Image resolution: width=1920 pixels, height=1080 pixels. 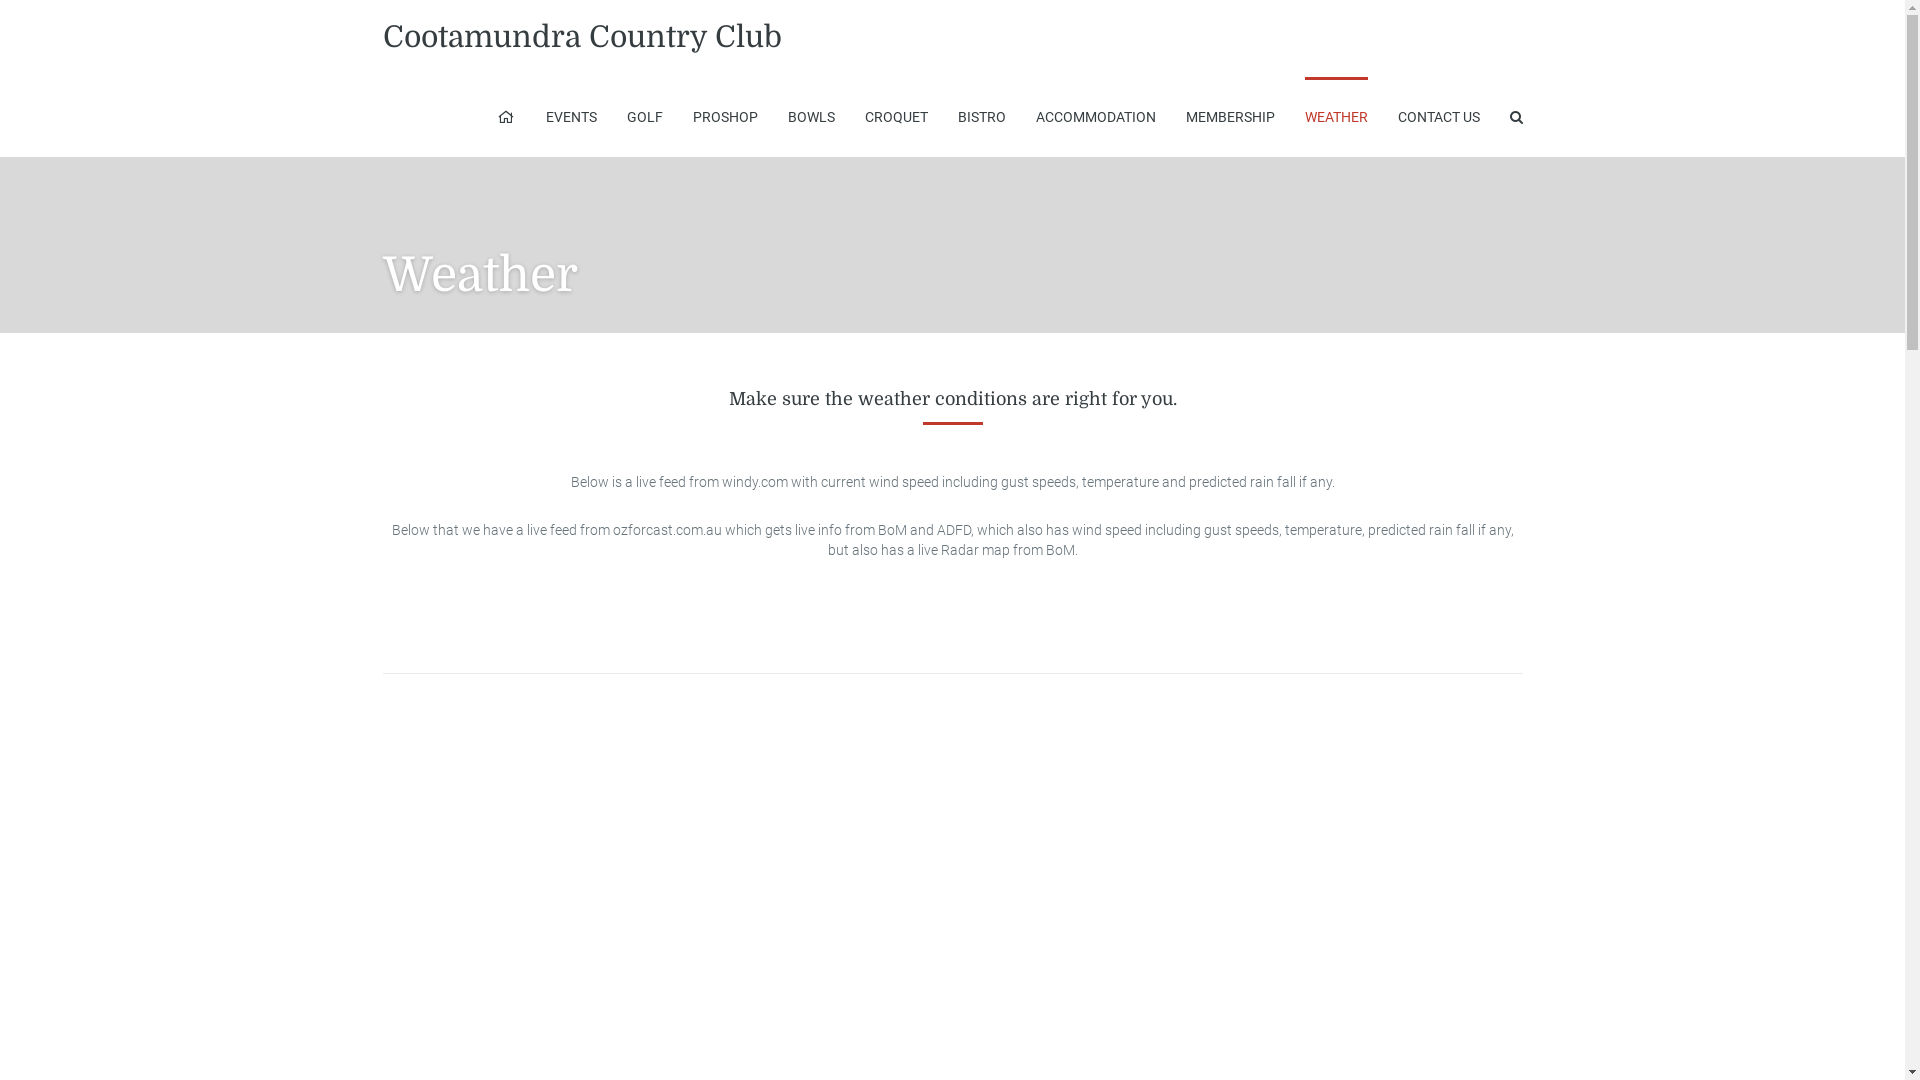 I want to click on CROQUET, so click(x=896, y=117).